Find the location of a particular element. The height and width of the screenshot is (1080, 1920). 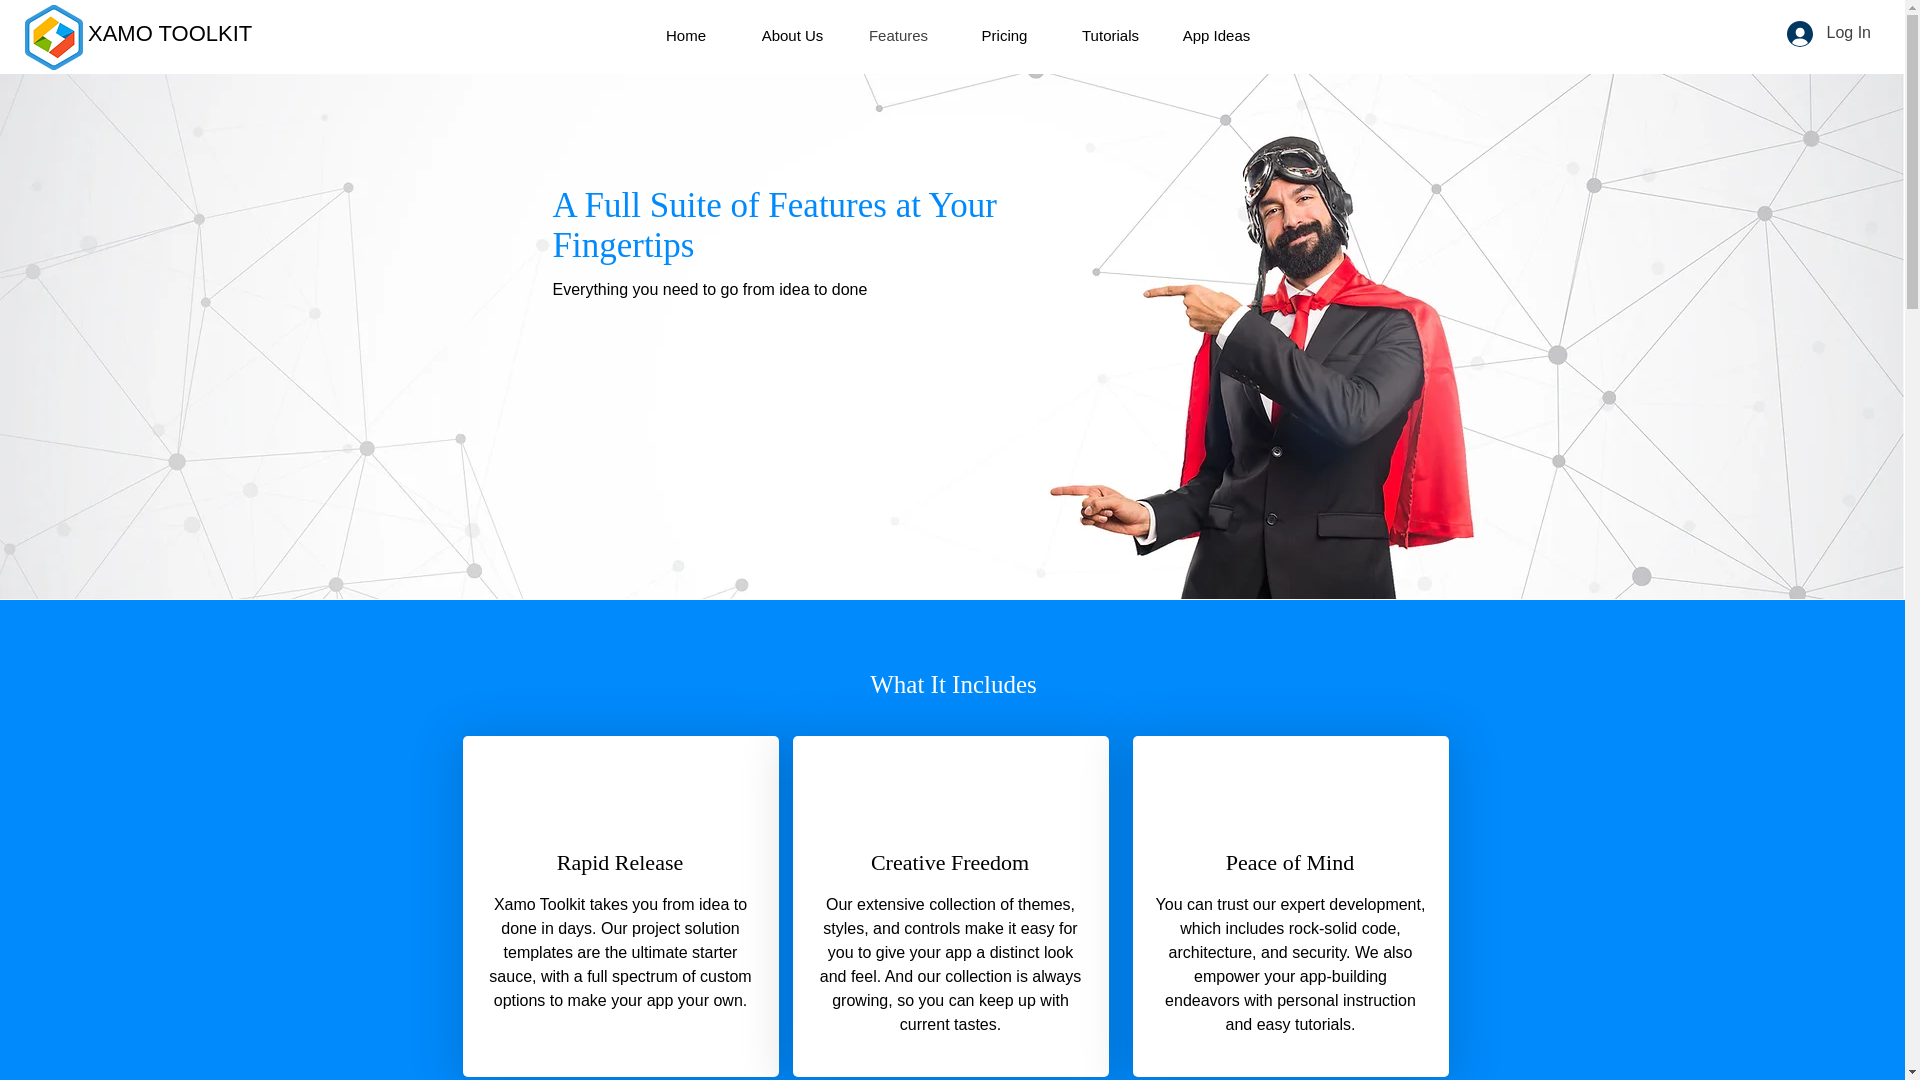

Tutorials is located at coordinates (1110, 36).